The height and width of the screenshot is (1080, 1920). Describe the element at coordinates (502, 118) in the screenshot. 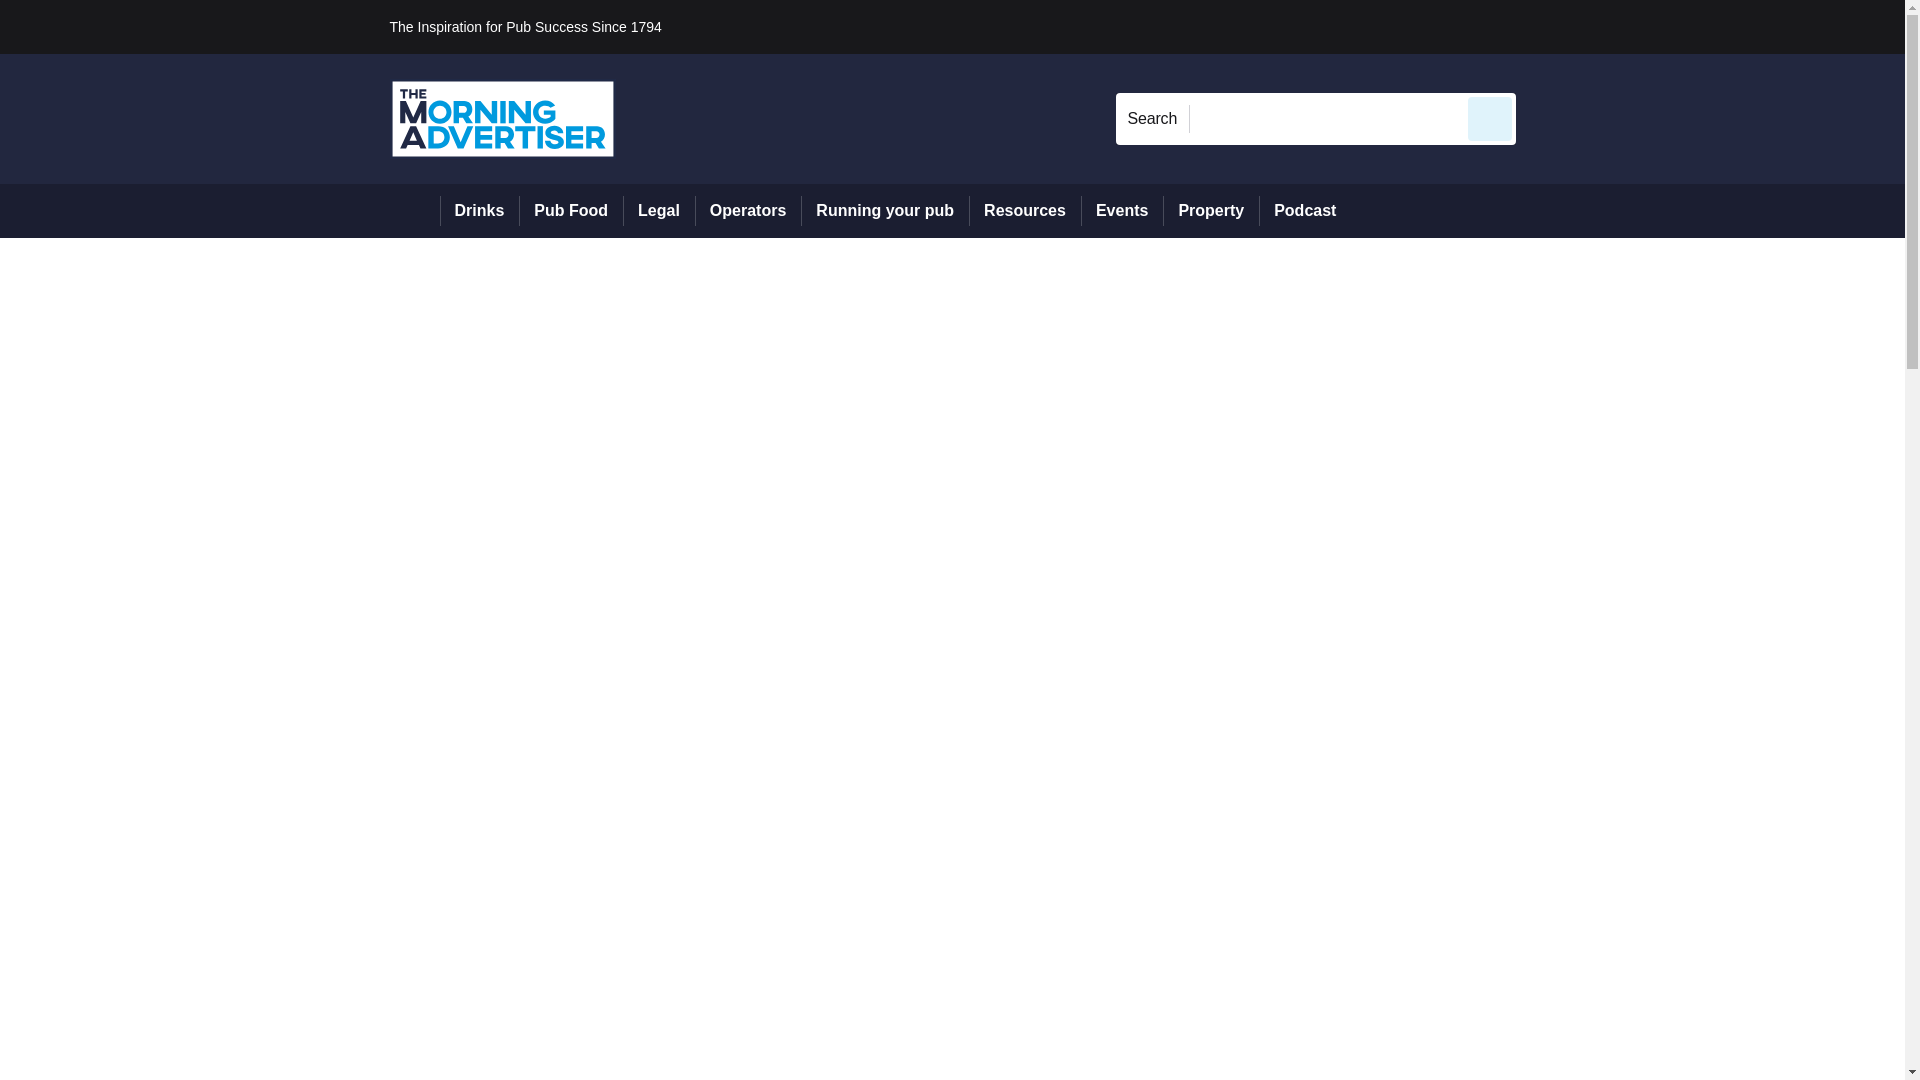

I see `The Morning Advertiser` at that location.